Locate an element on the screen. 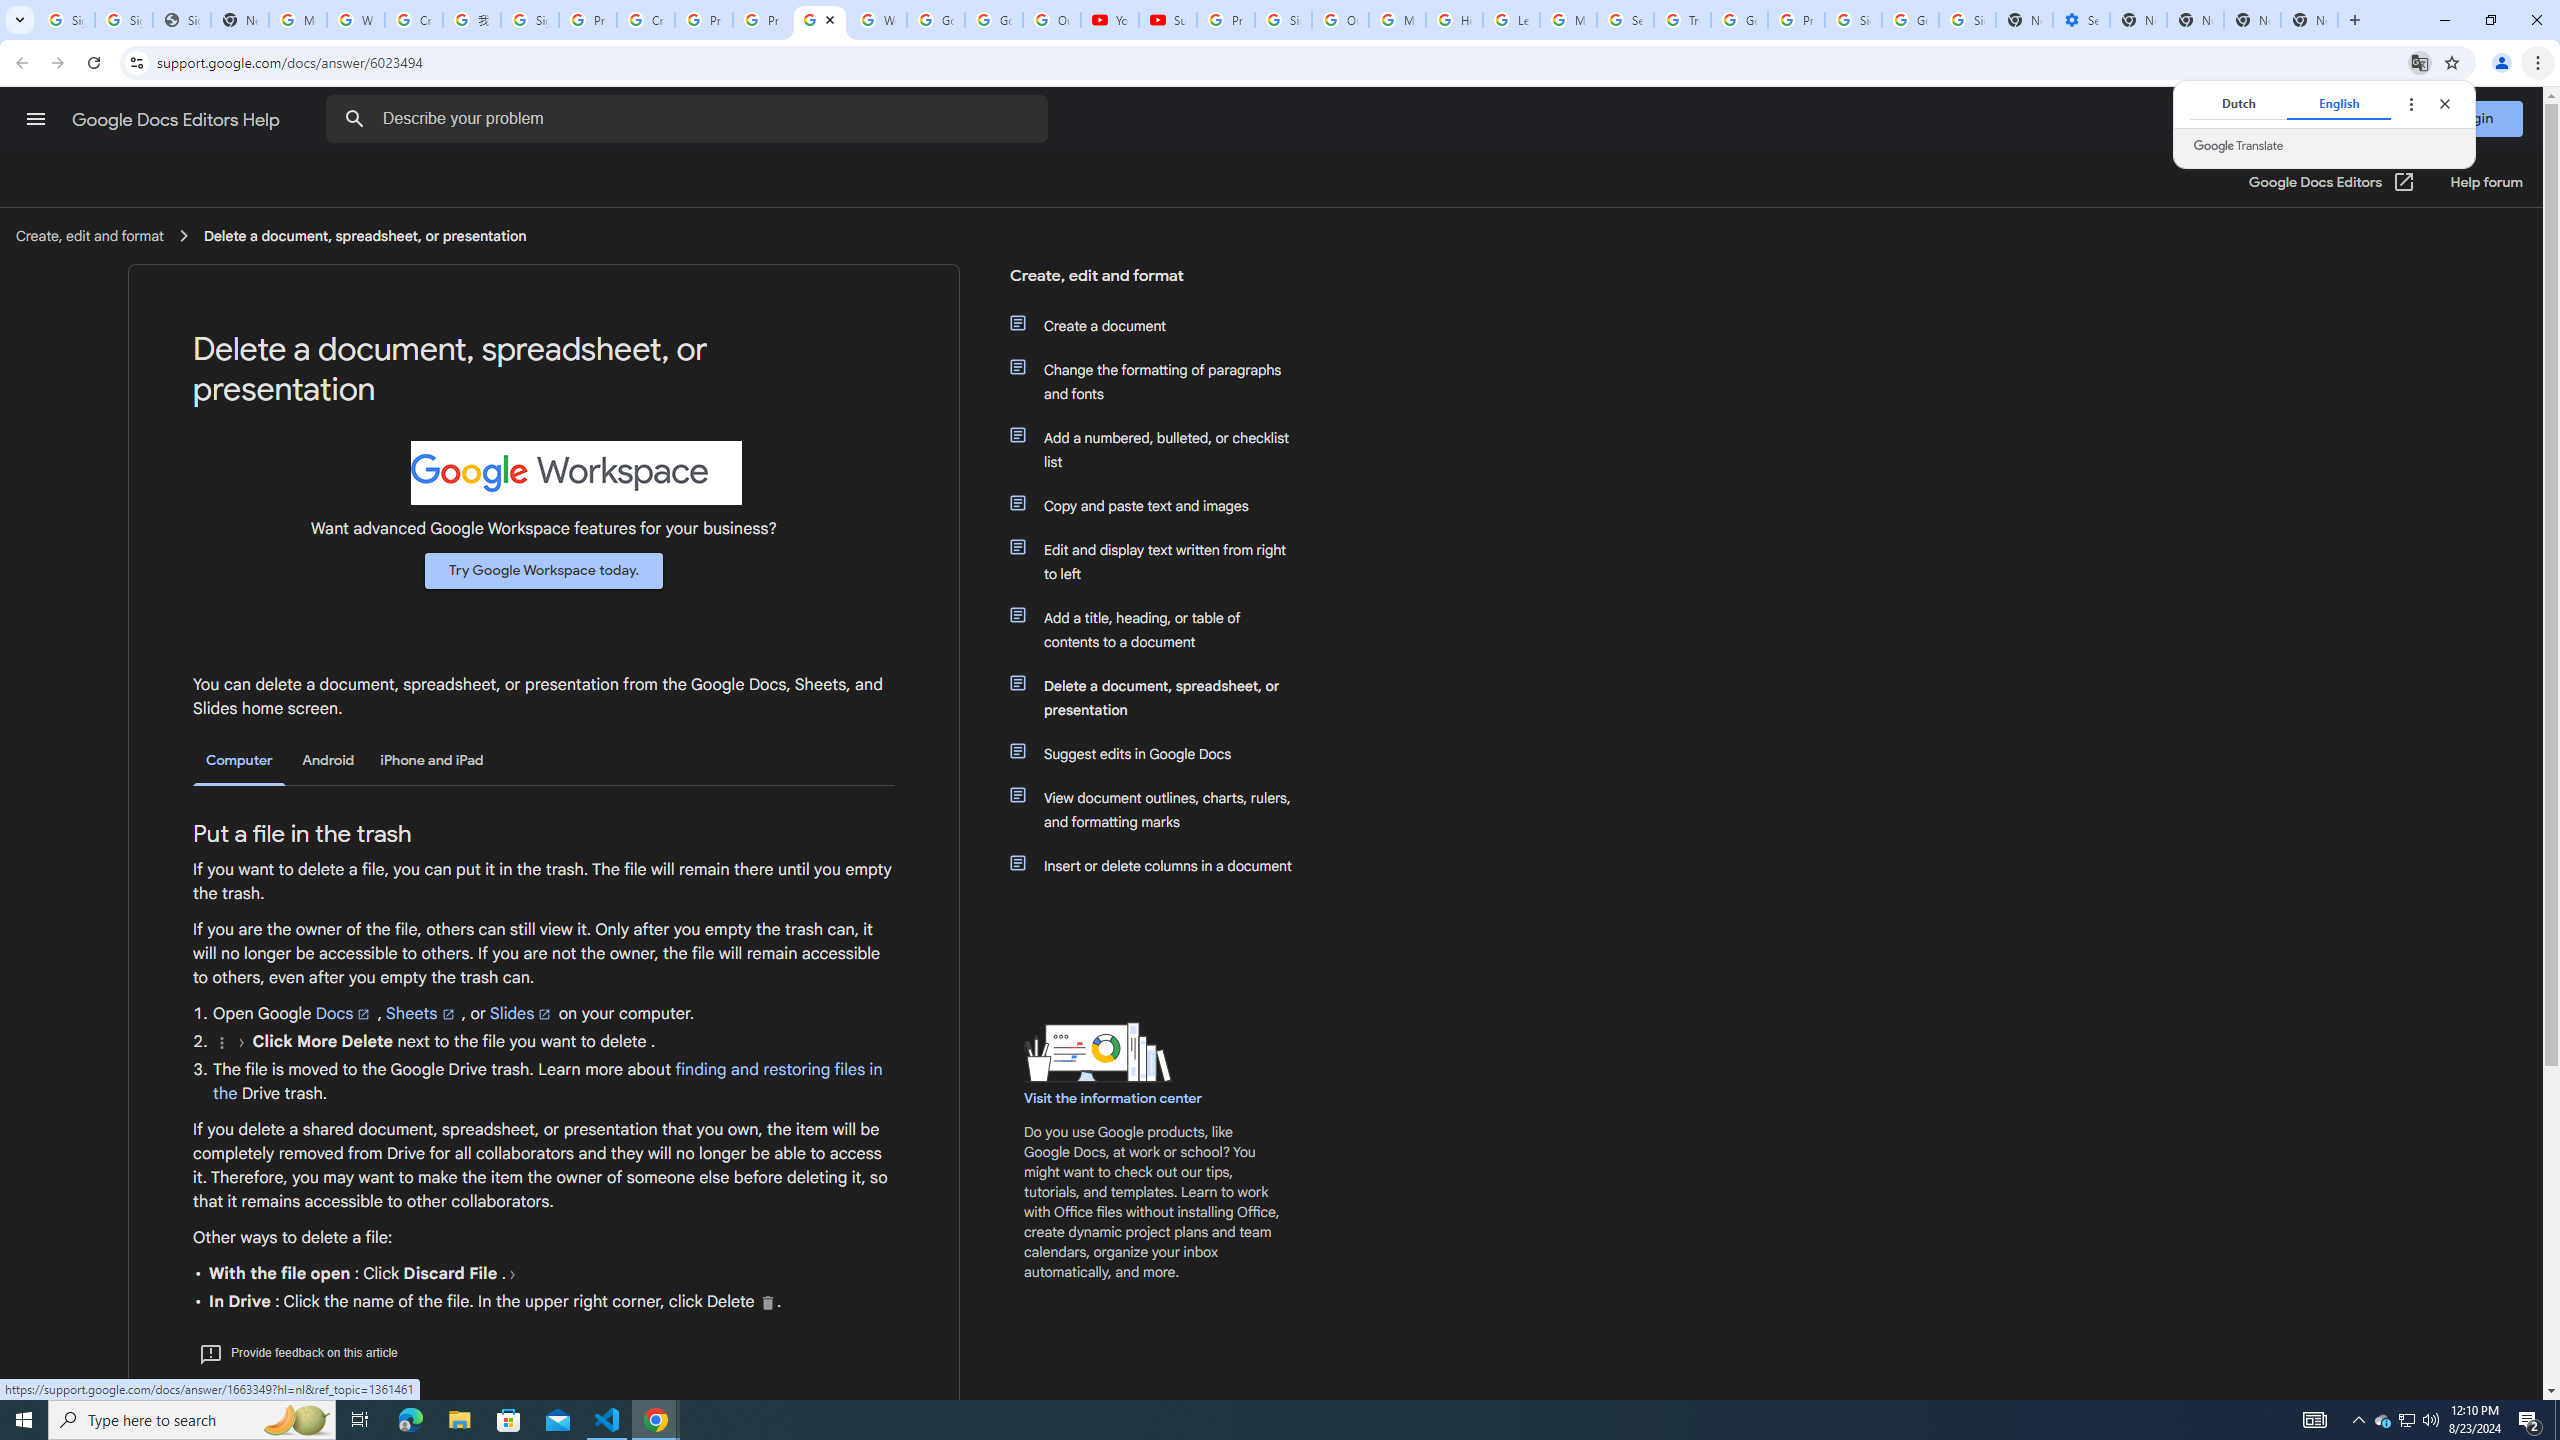 This screenshot has width=2560, height=1440. Google Docs Editors Help is located at coordinates (178, 120).